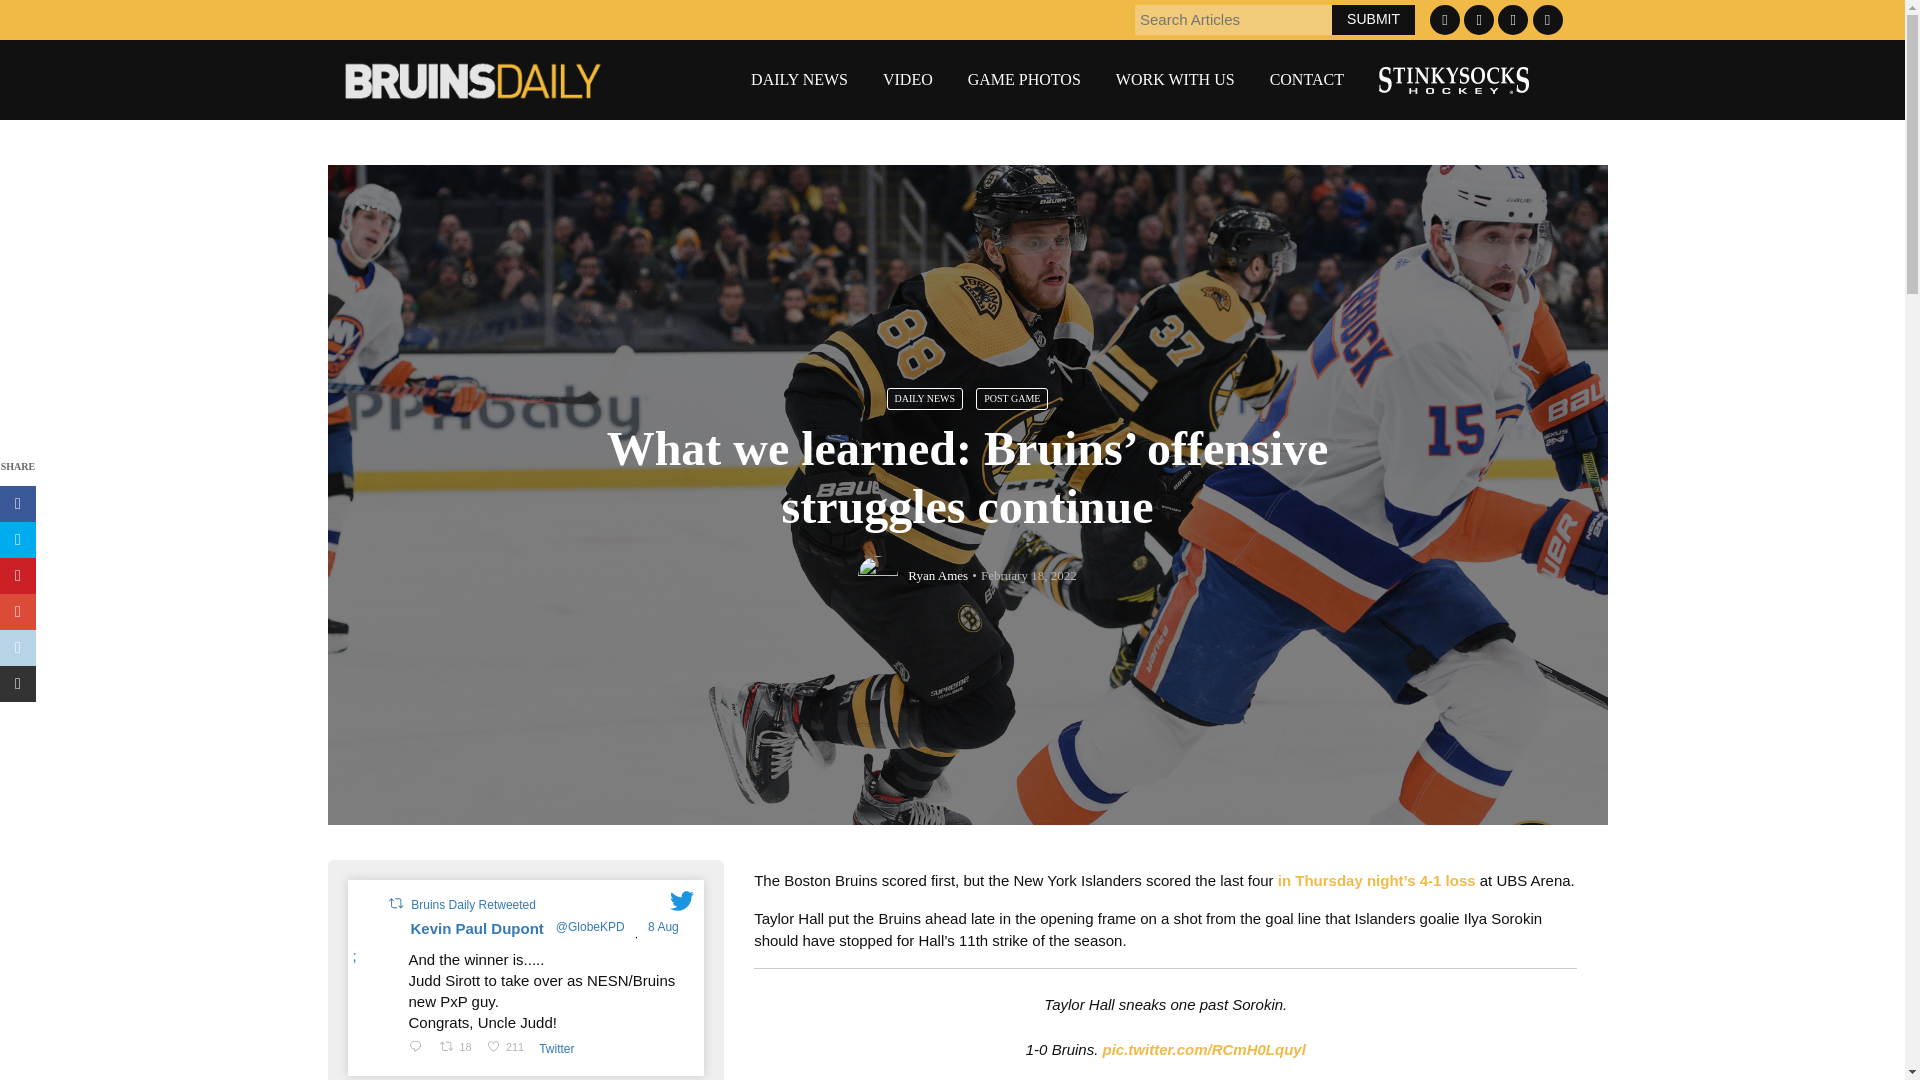 The image size is (1920, 1080). Describe the element at coordinates (908, 80) in the screenshot. I see `VIDEO` at that location.